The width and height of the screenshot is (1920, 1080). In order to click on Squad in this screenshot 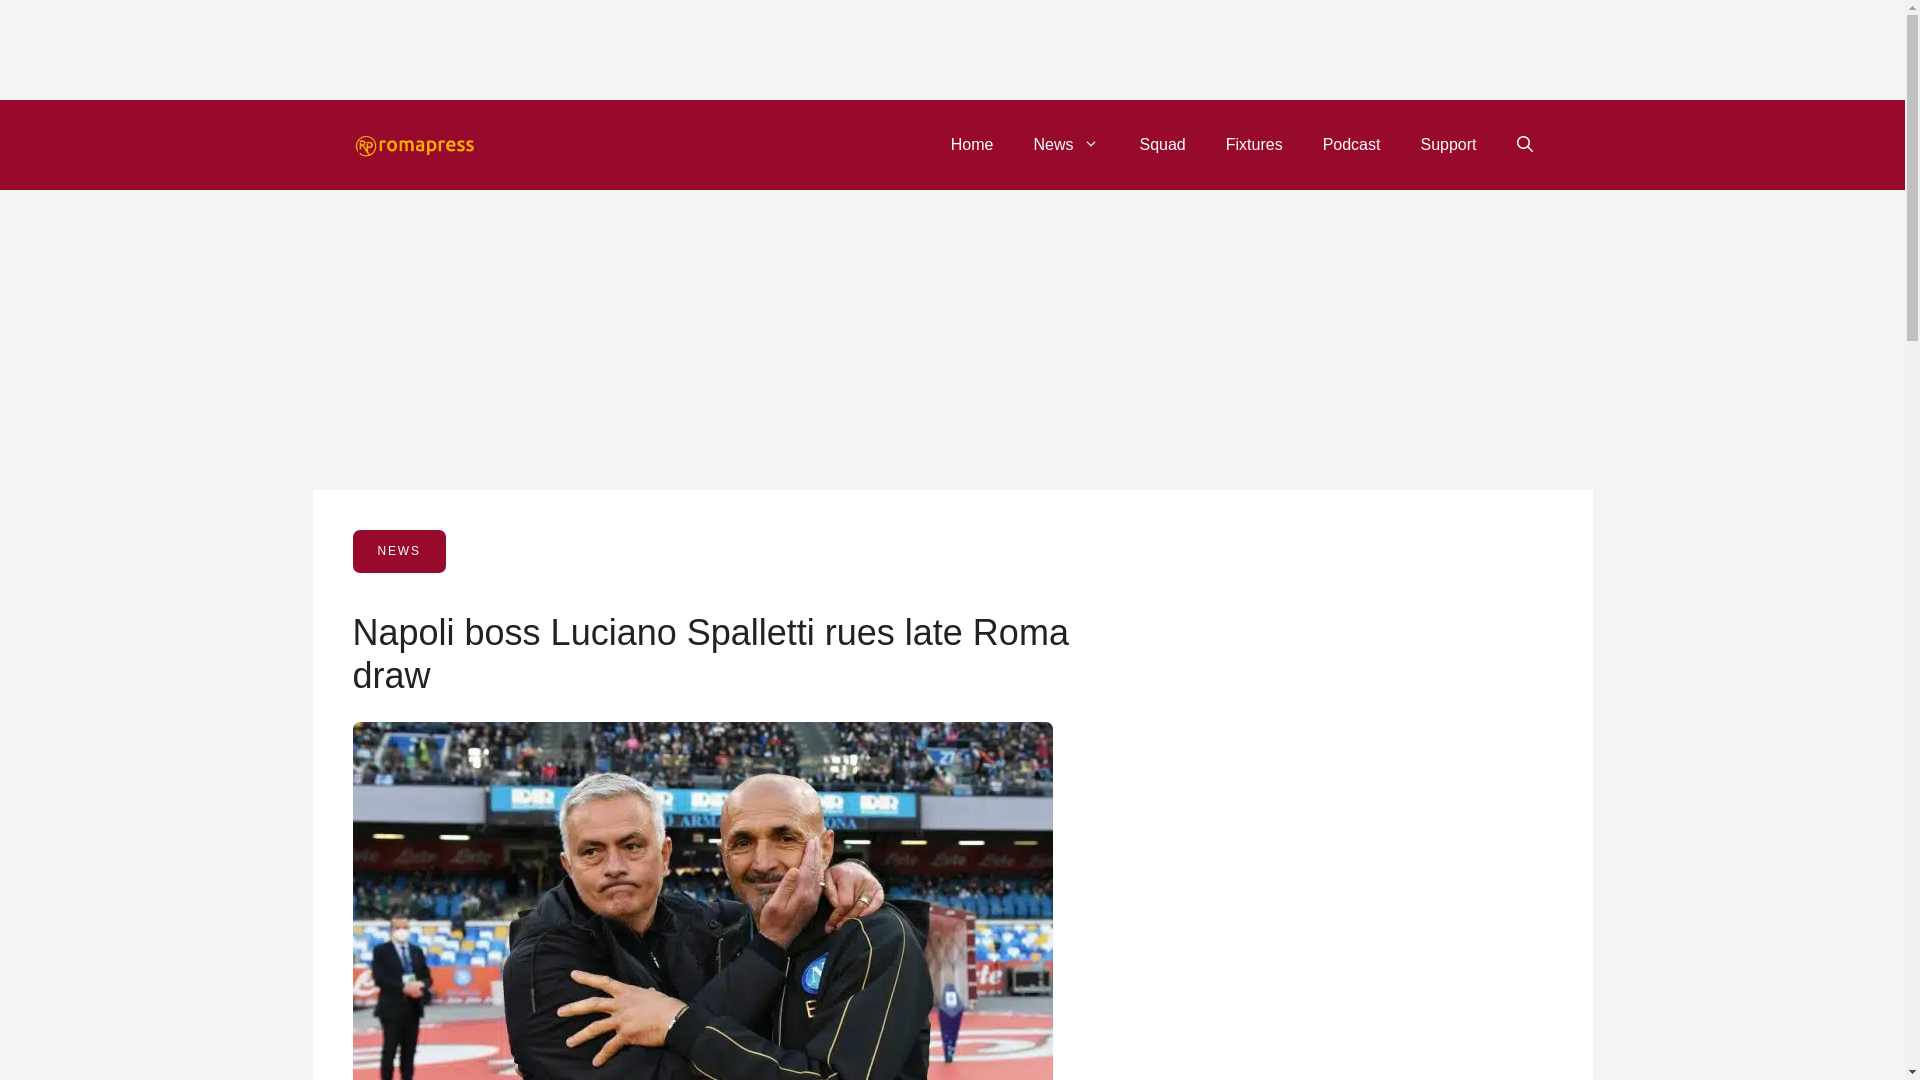, I will do `click(1162, 144)`.